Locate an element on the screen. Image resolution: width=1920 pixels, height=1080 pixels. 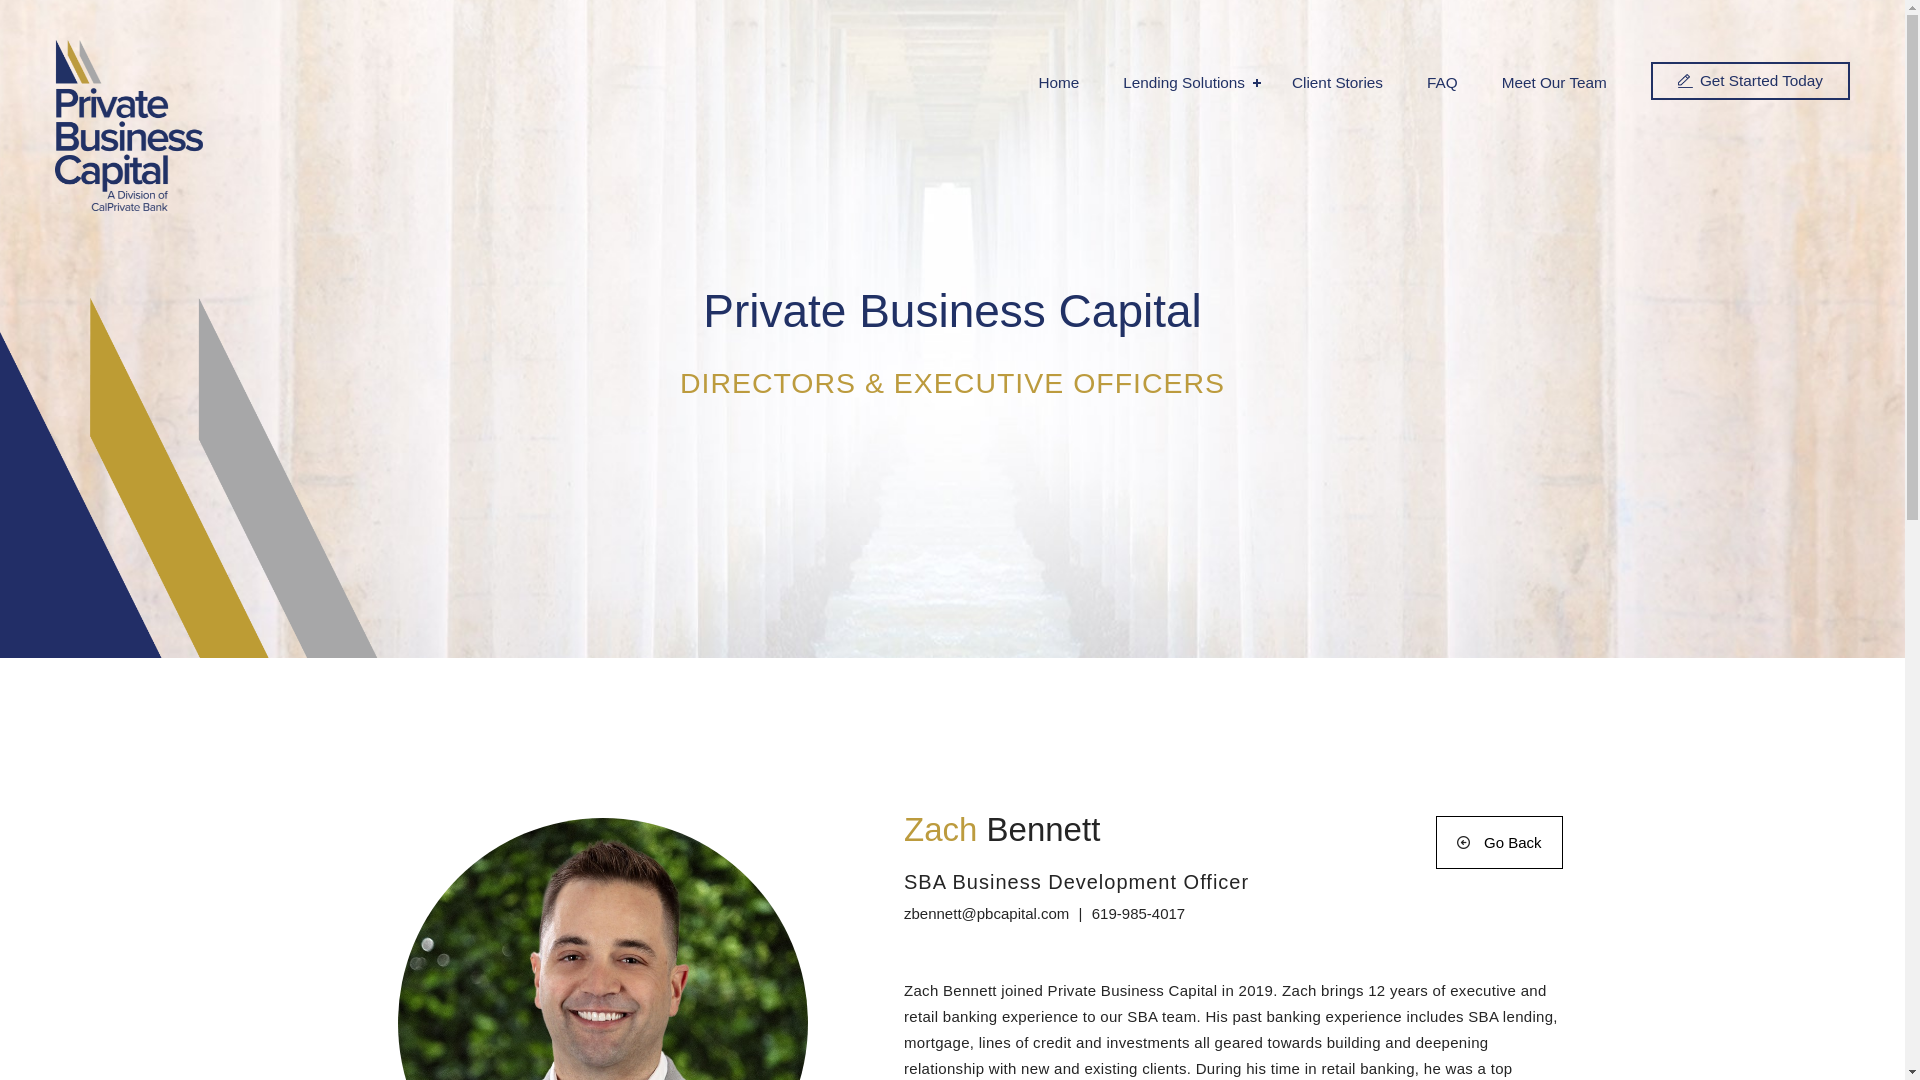
Meet Our Team is located at coordinates (1554, 82).